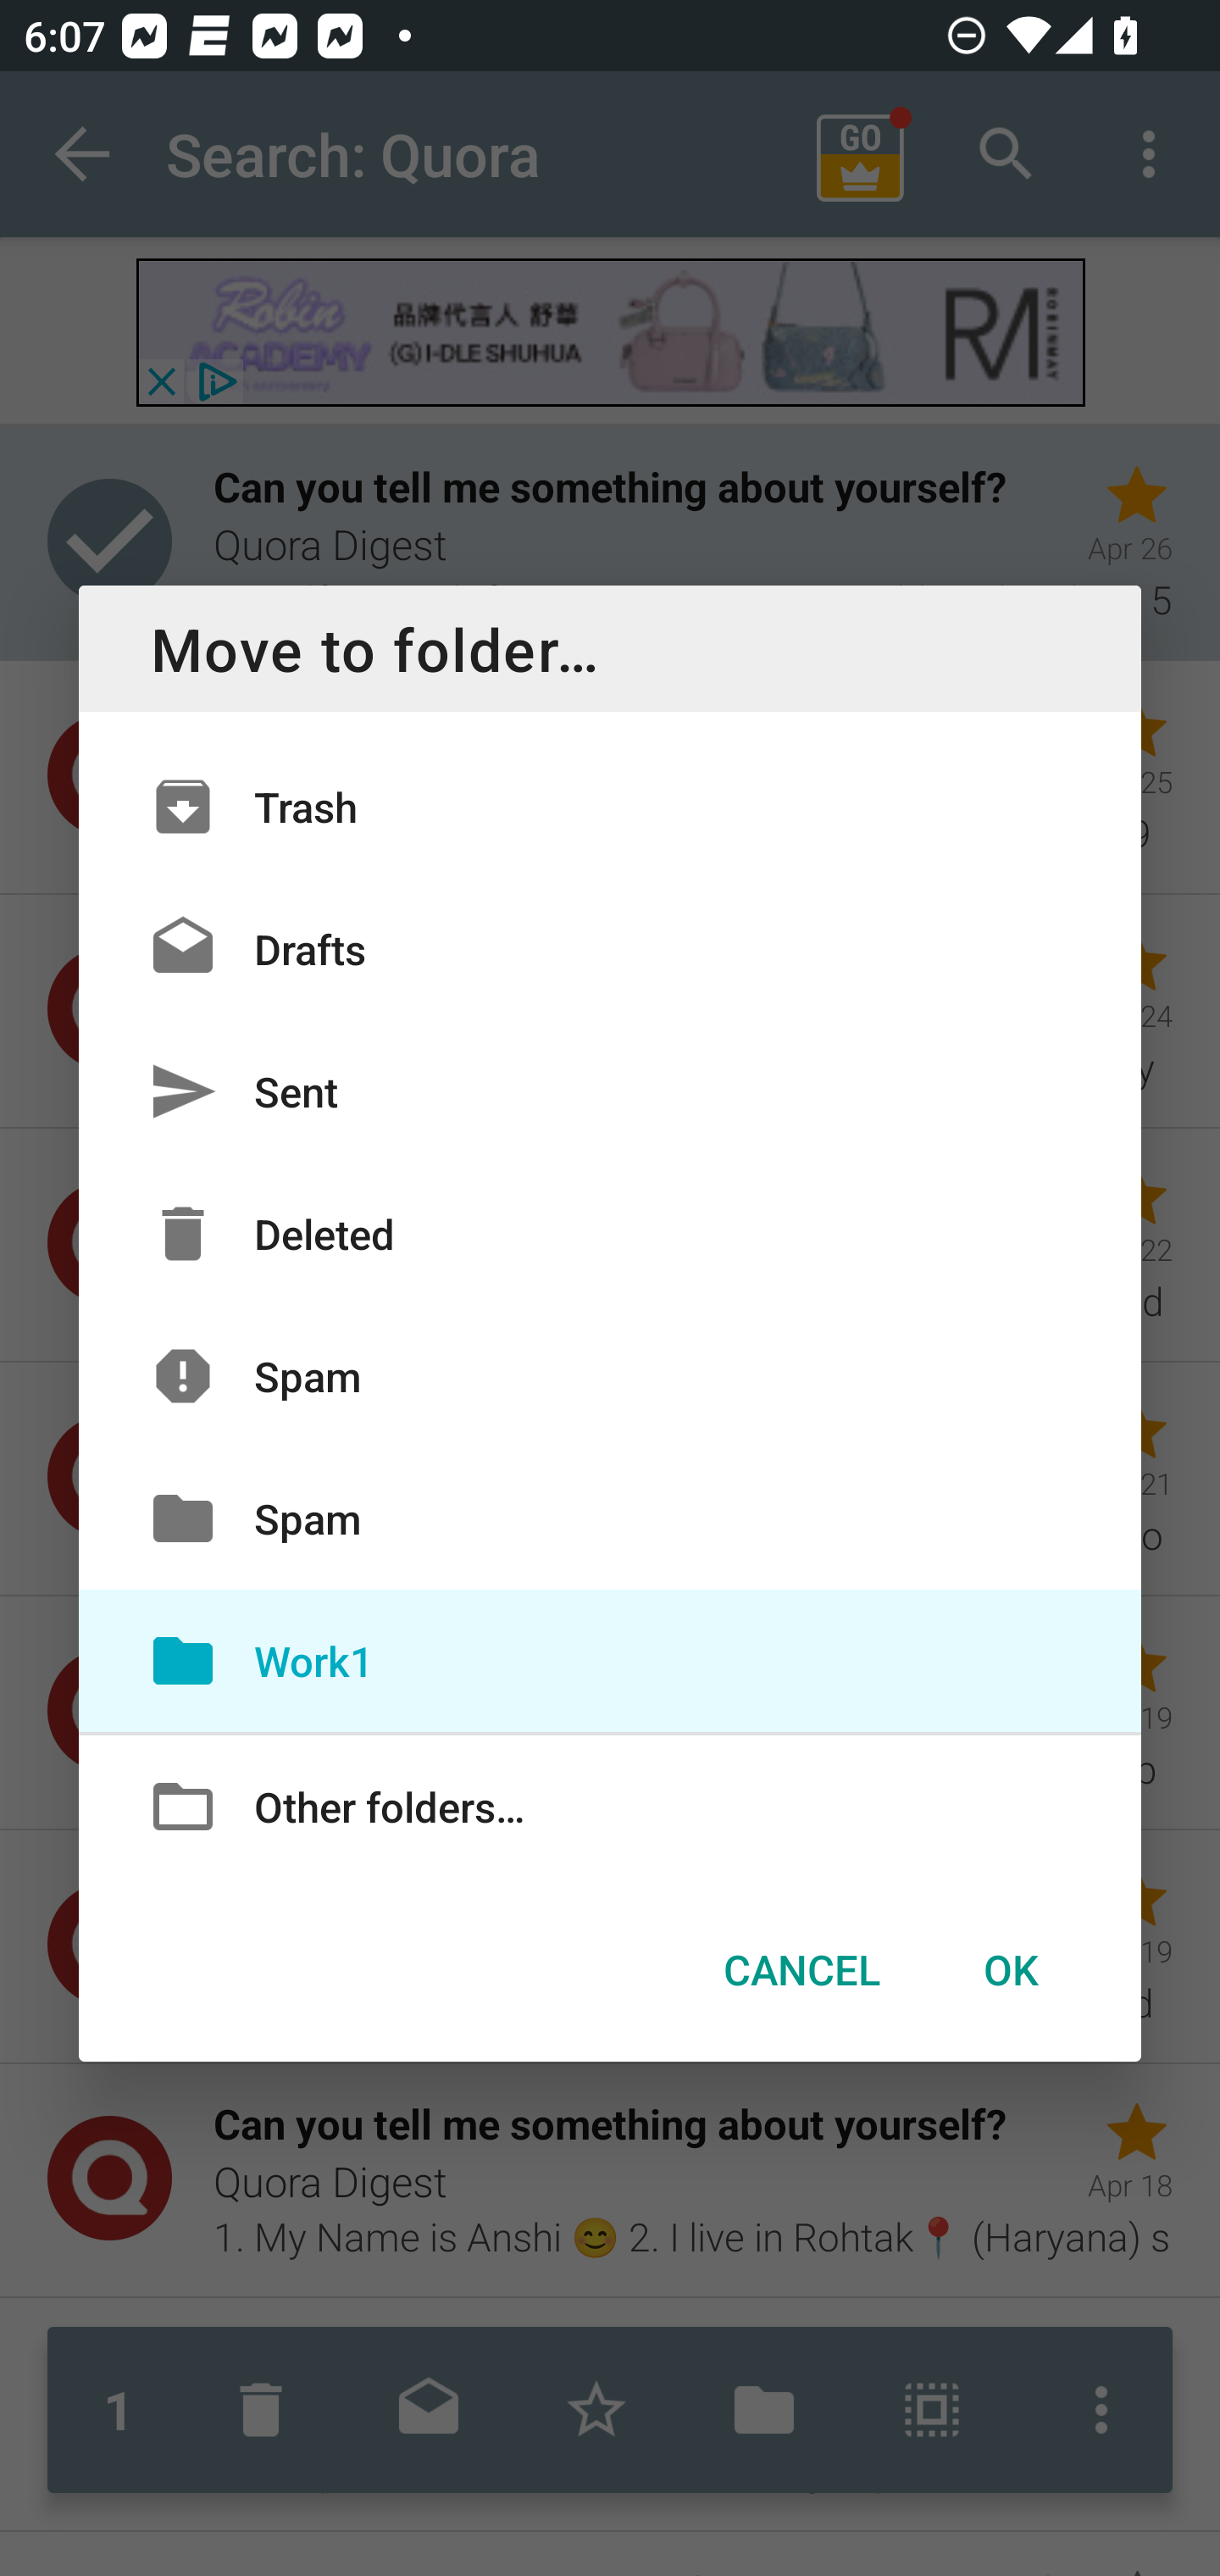  I want to click on Trash, so click(610, 807).